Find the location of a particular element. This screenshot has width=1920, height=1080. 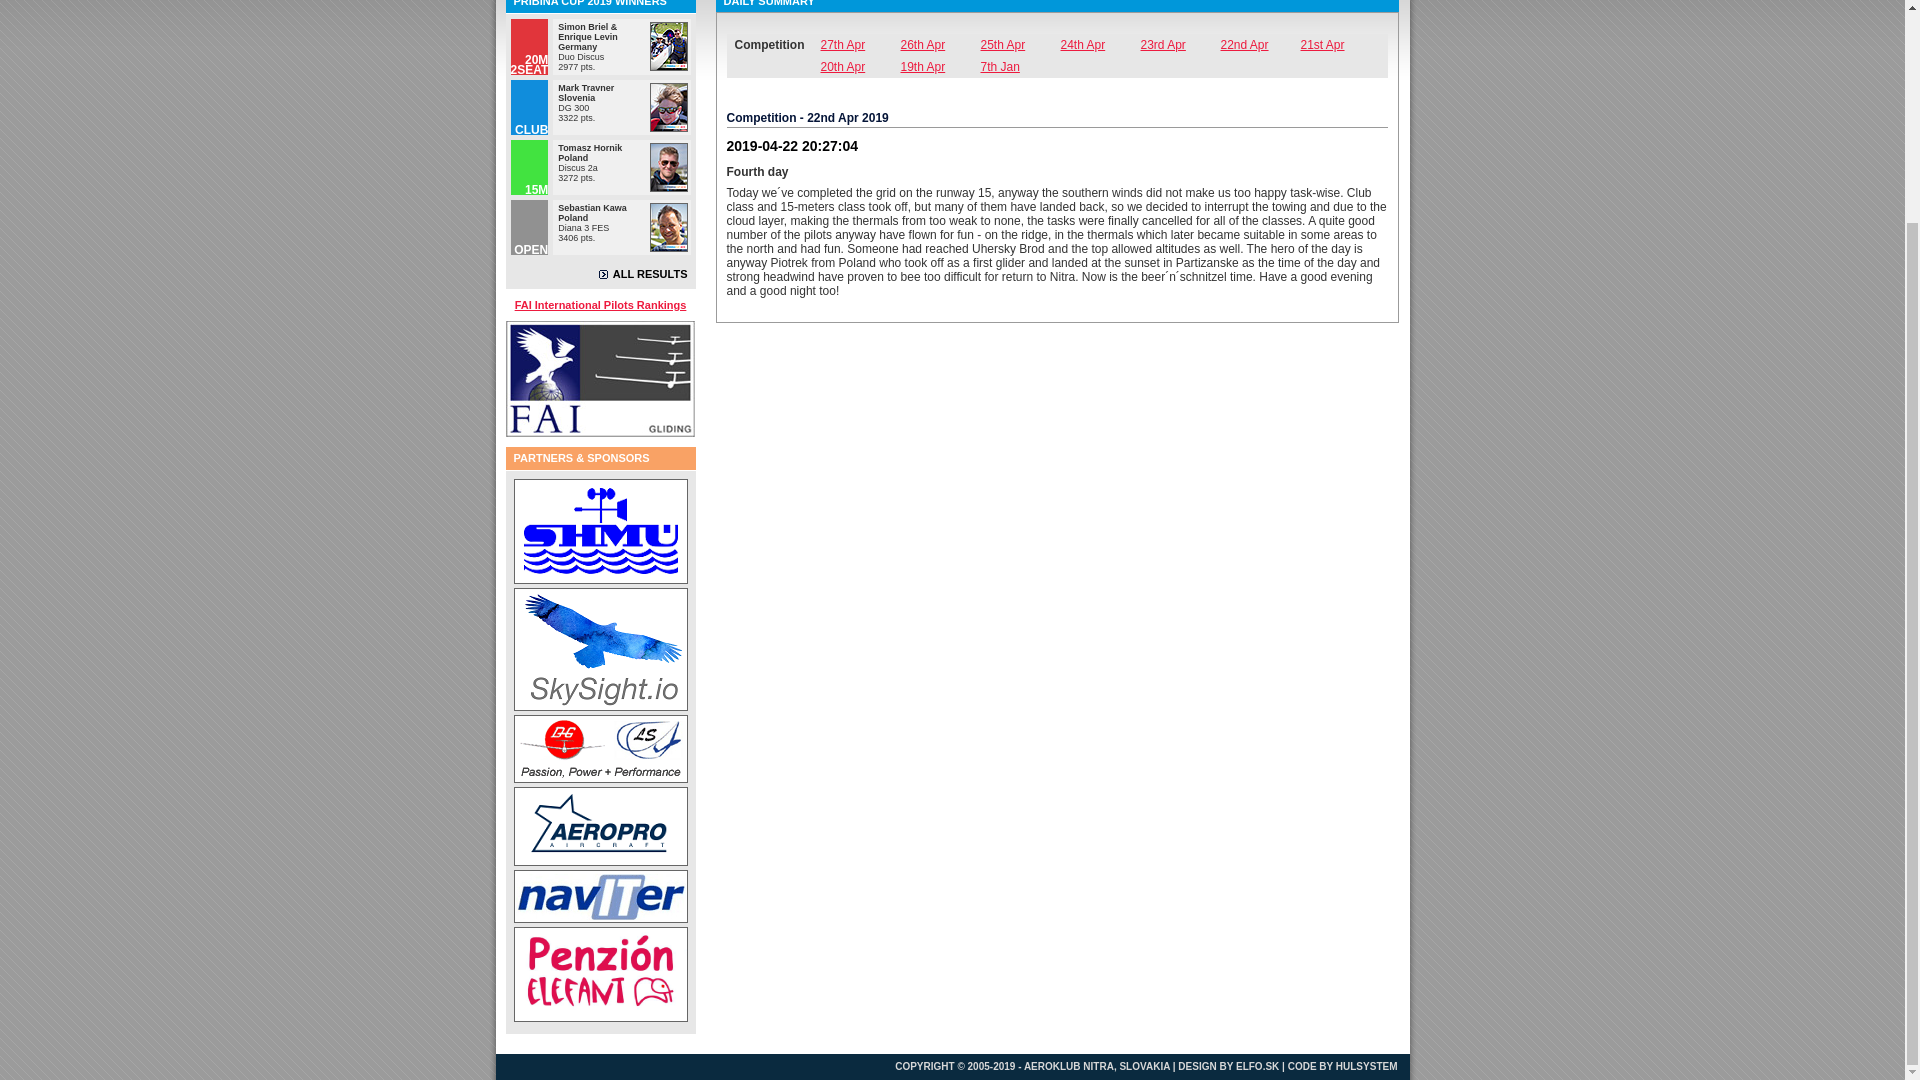

ALL RESULTS is located at coordinates (643, 273).